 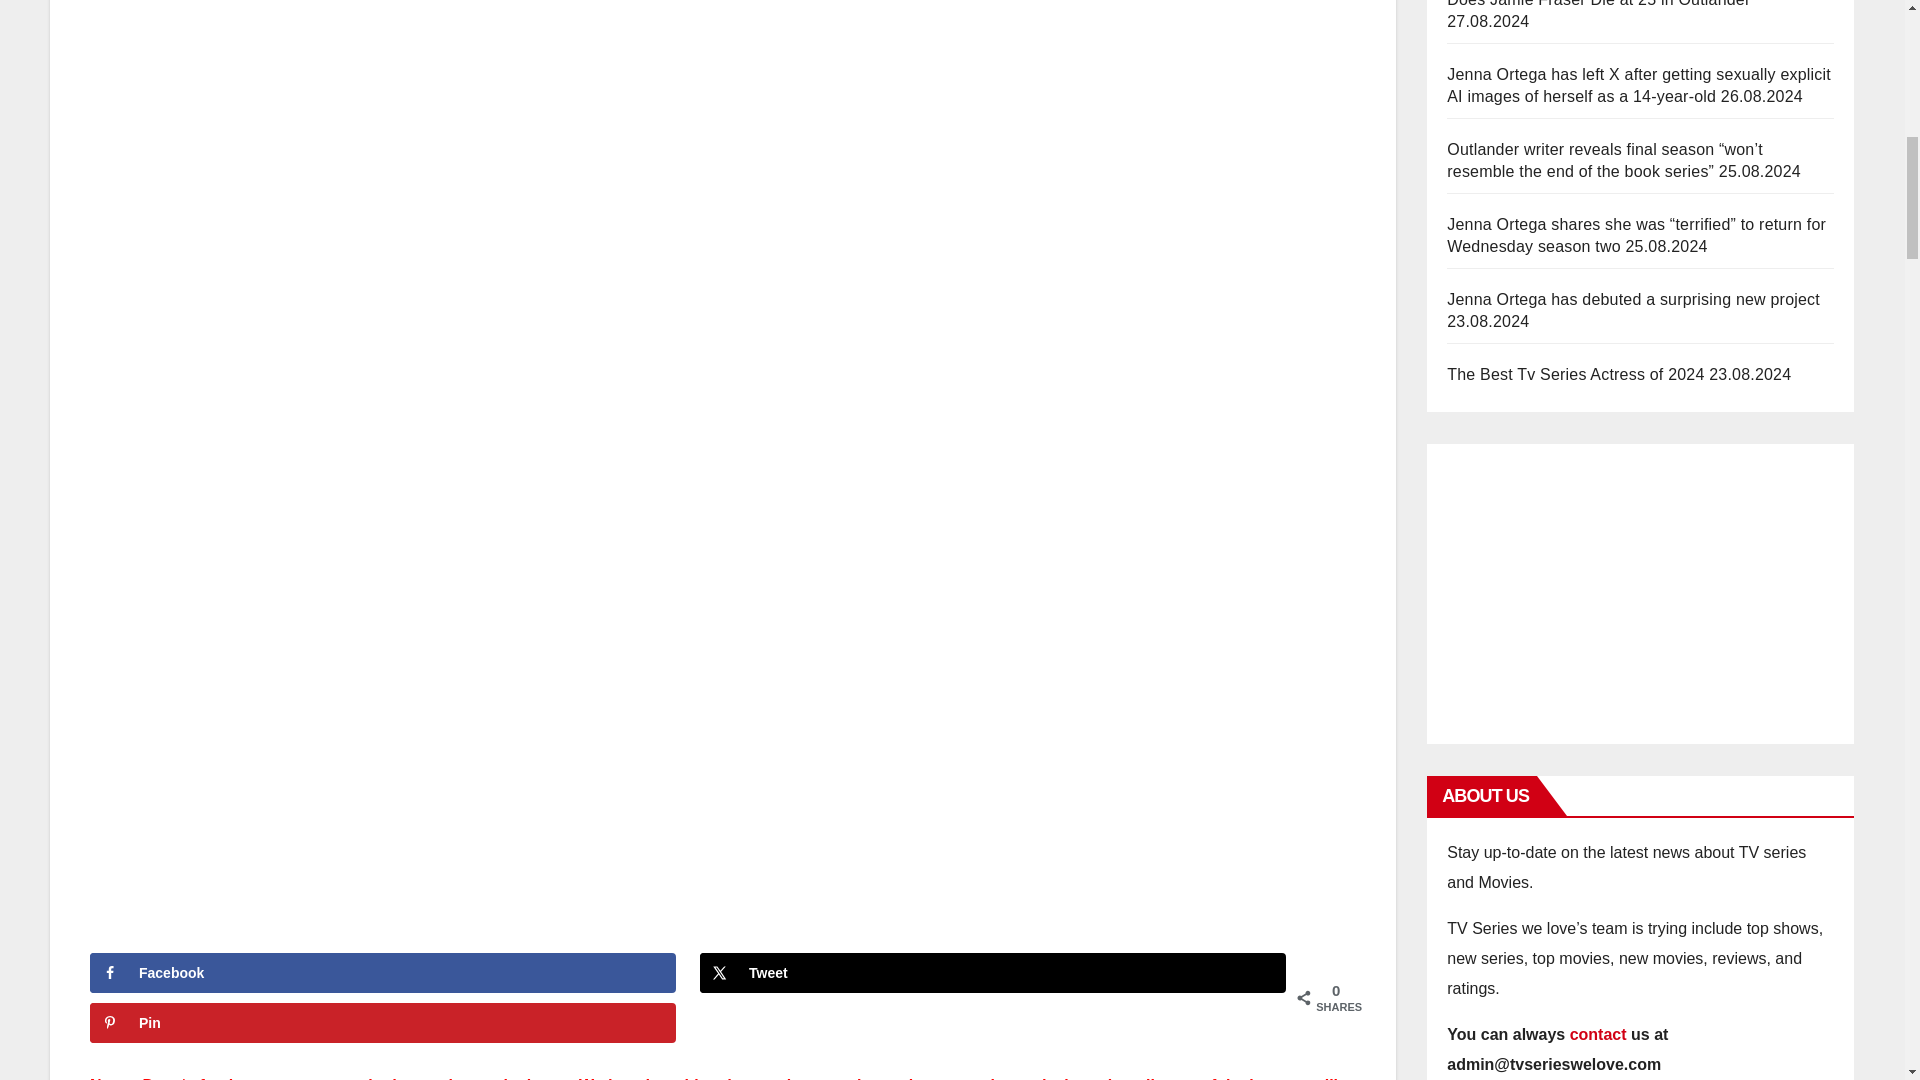 What do you see at coordinates (993, 972) in the screenshot?
I see `Tweet` at bounding box center [993, 972].